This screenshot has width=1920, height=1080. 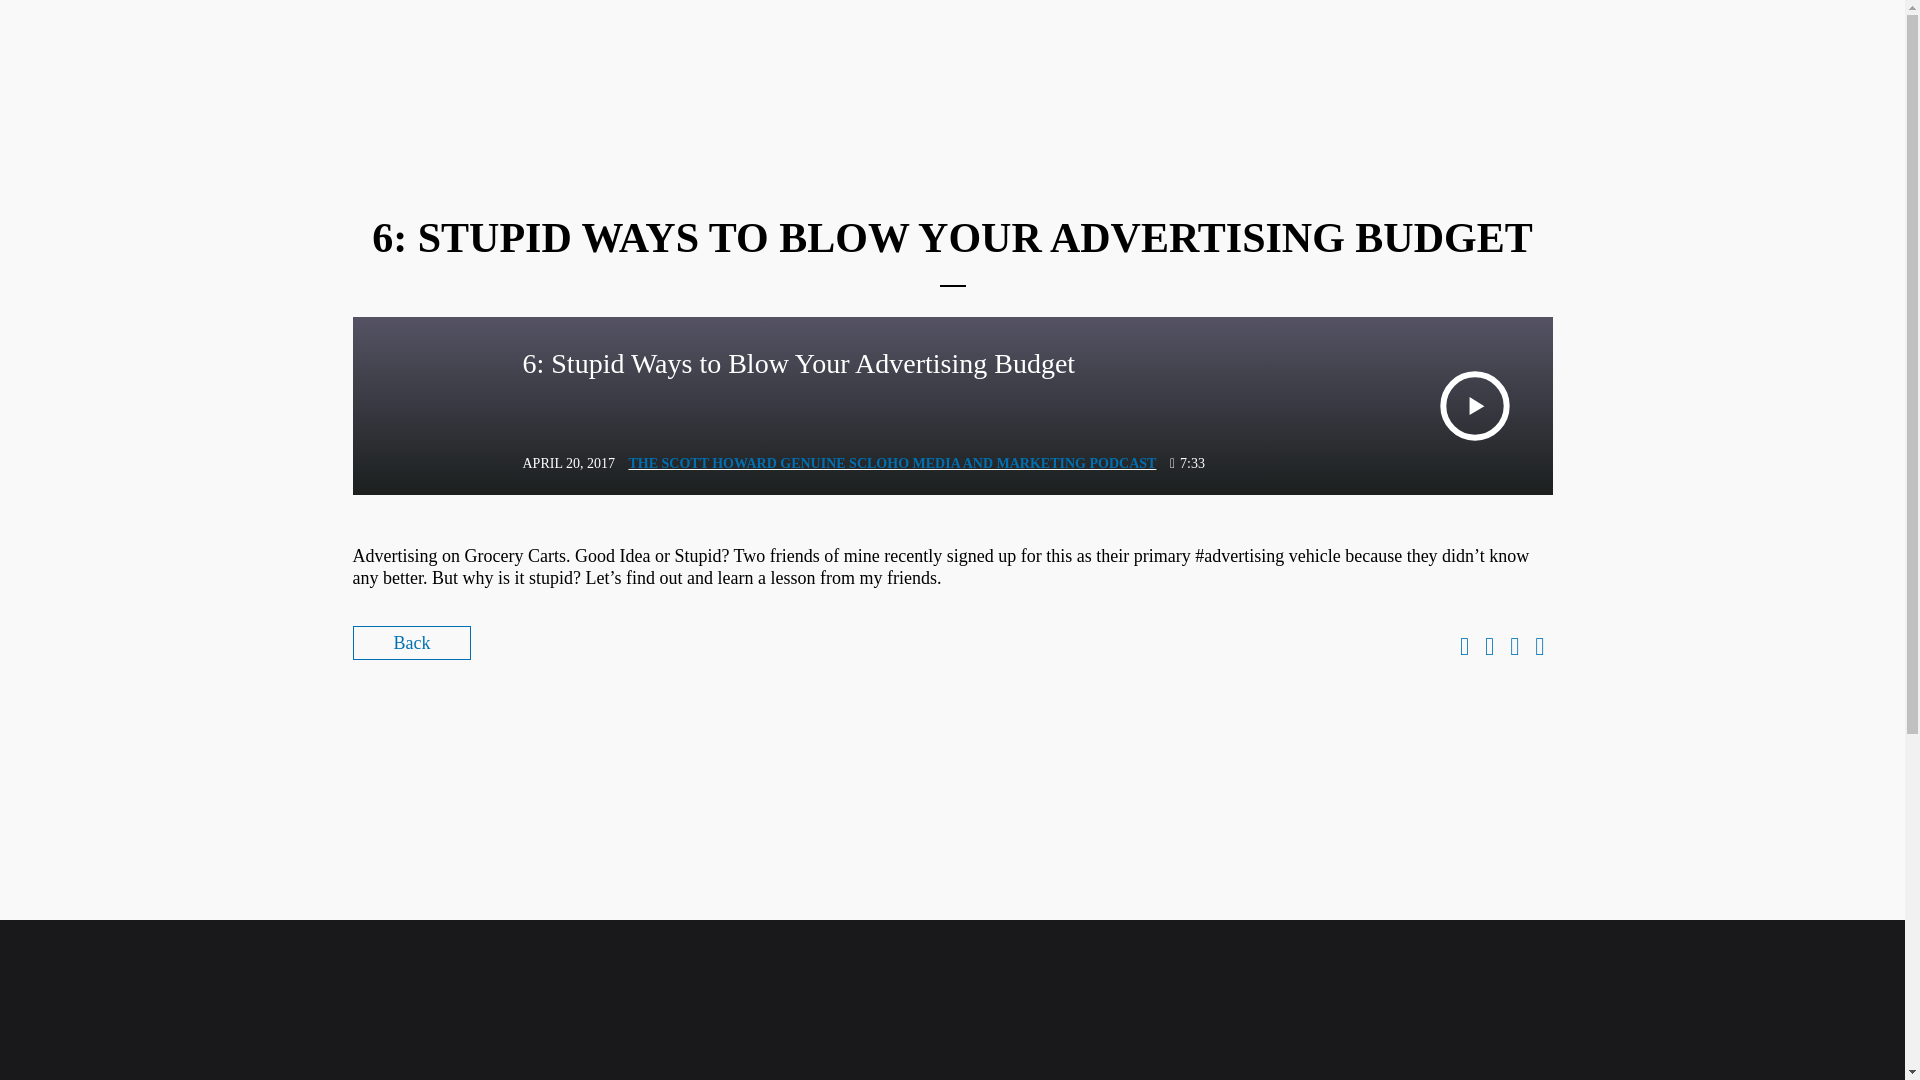 I want to click on Share on Facebook, so click(x=1464, y=648).